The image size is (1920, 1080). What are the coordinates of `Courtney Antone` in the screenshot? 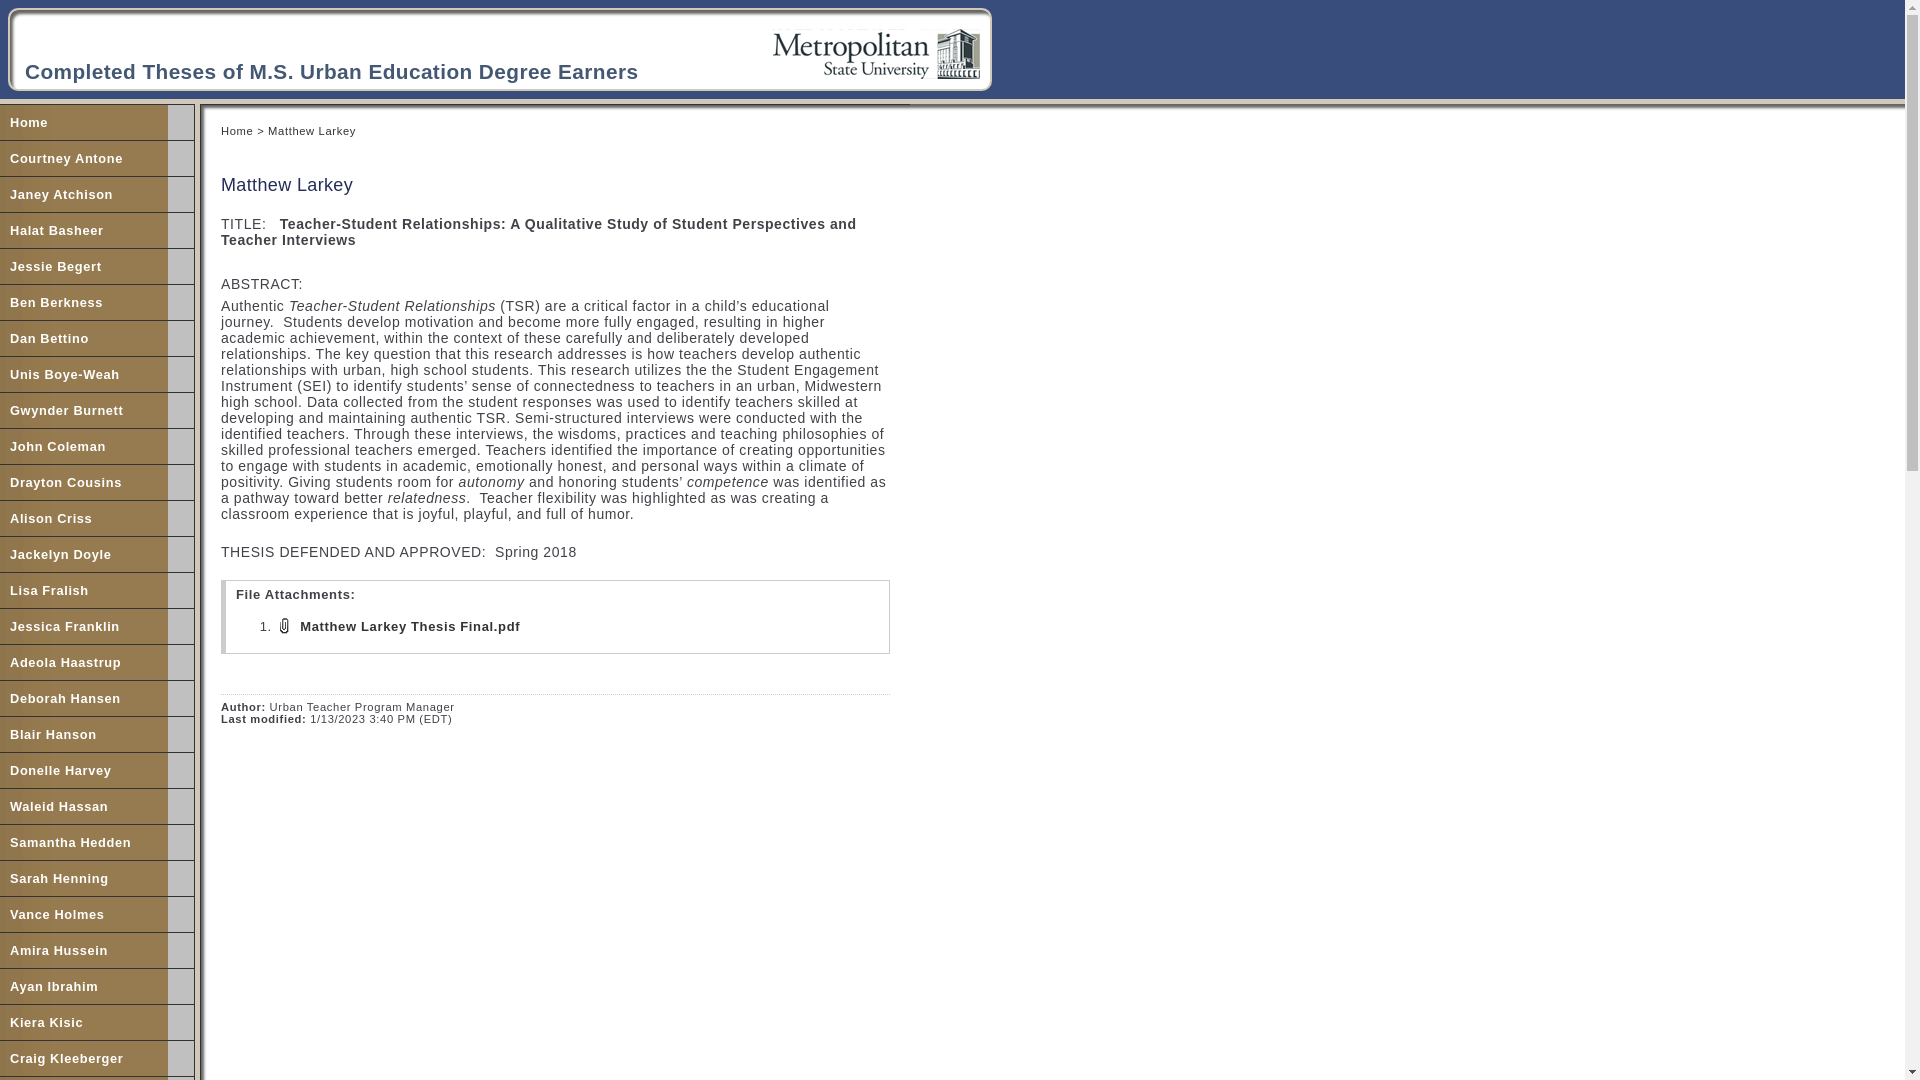 It's located at (84, 158).